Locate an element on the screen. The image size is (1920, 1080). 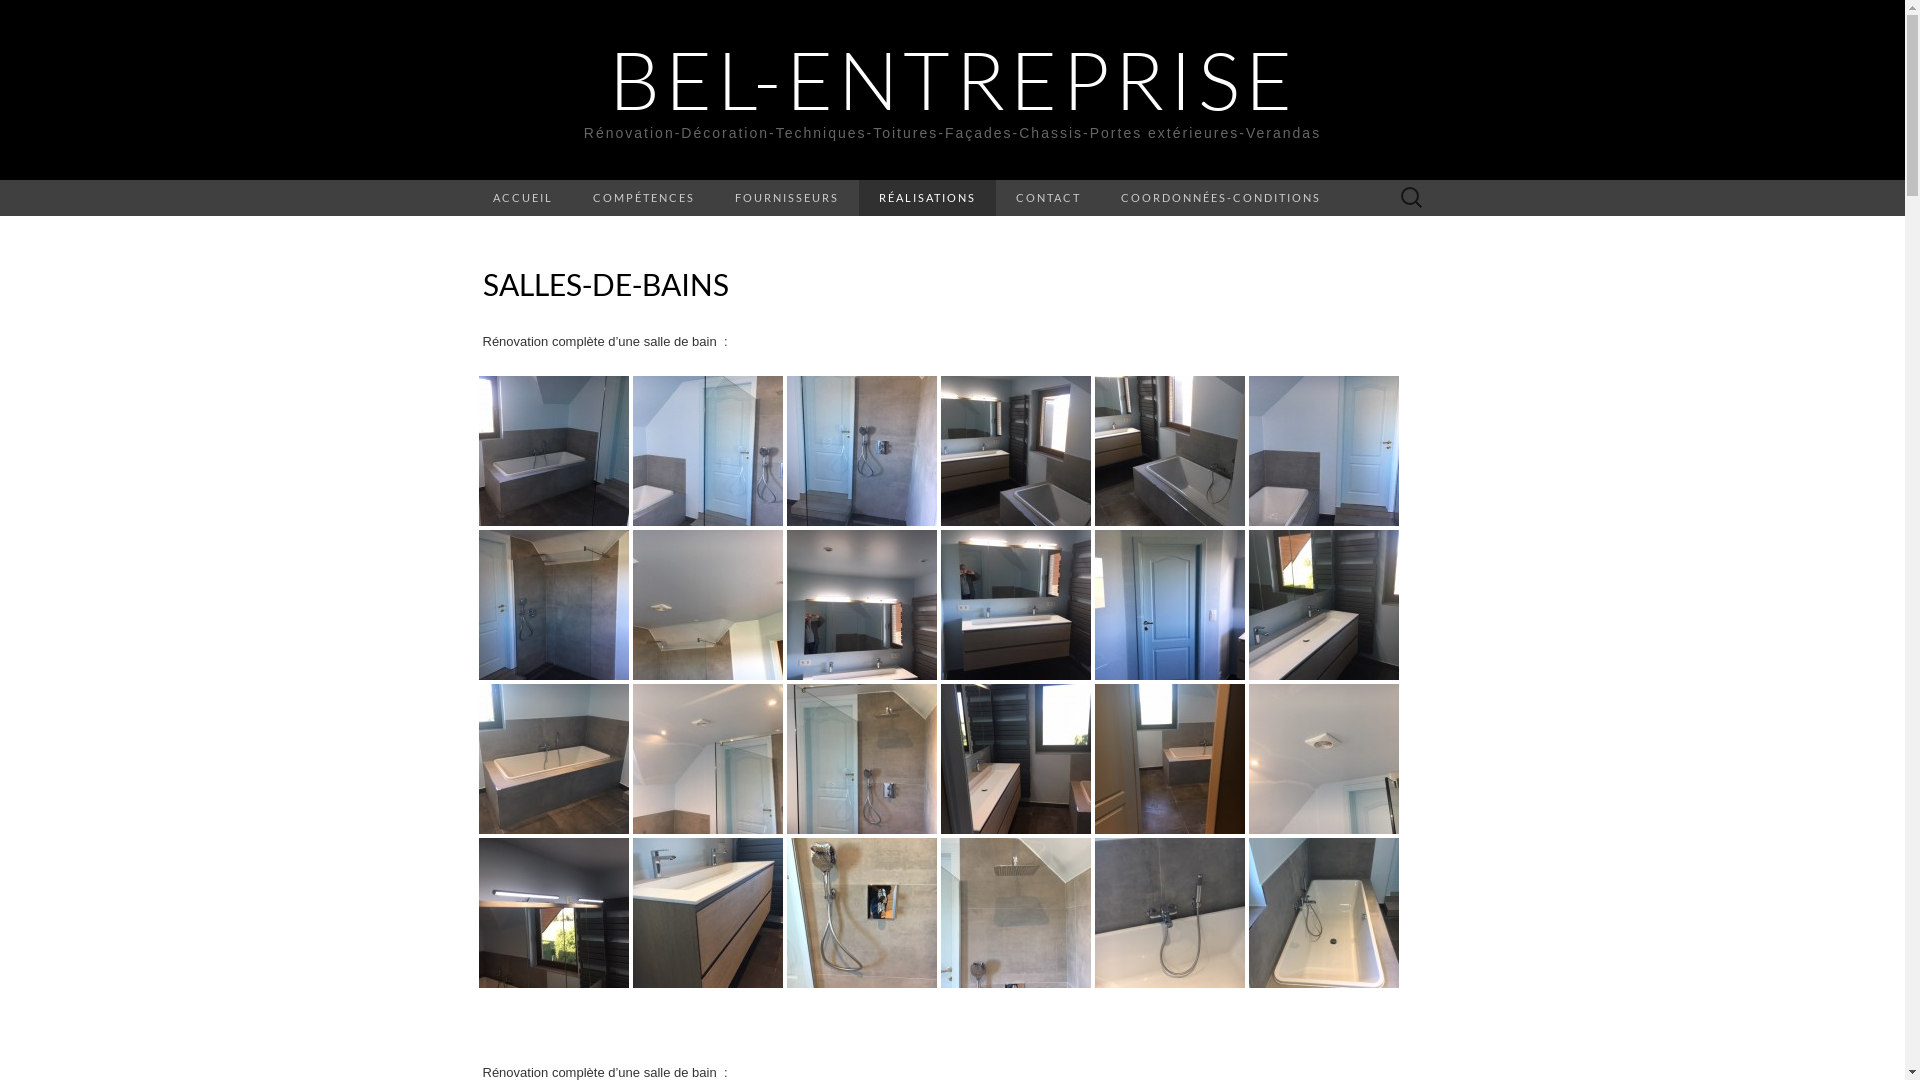
FOURNISSEURS is located at coordinates (786, 198).